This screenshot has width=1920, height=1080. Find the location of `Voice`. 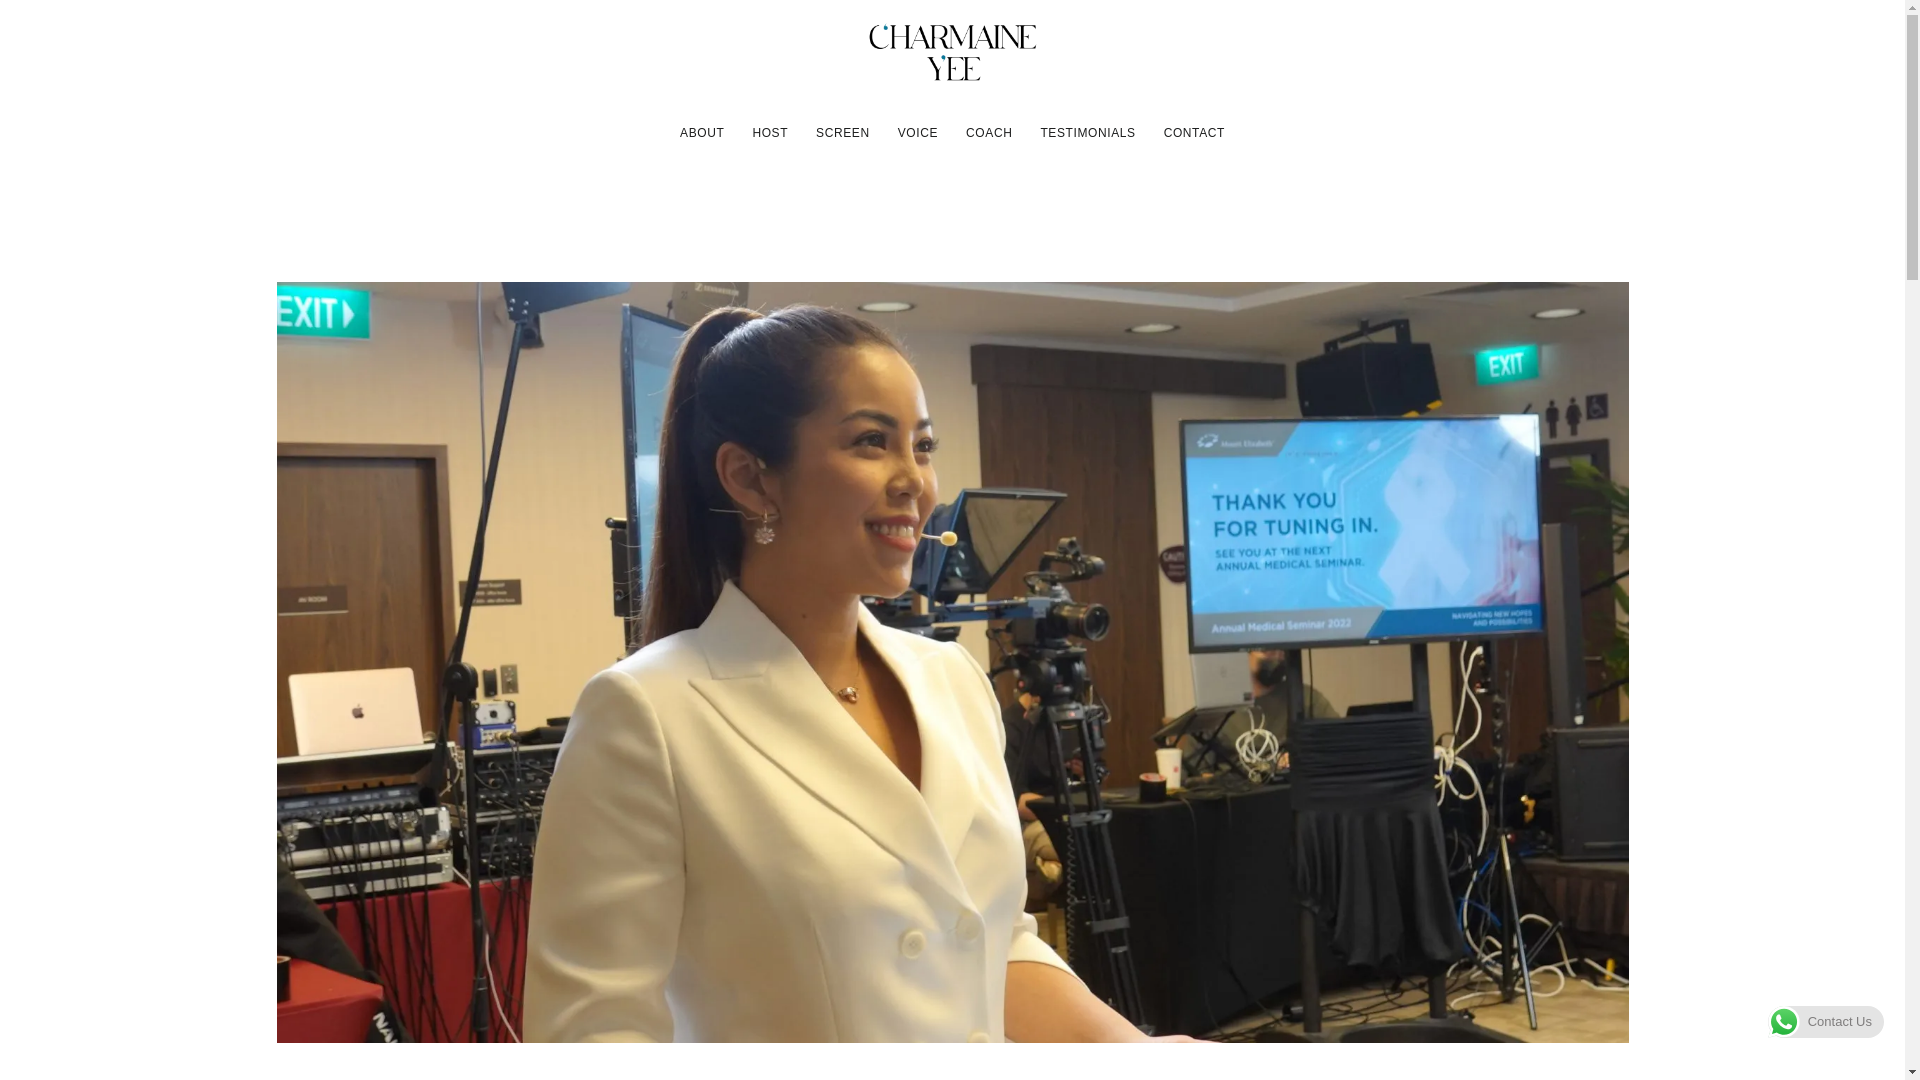

Voice is located at coordinates (917, 133).